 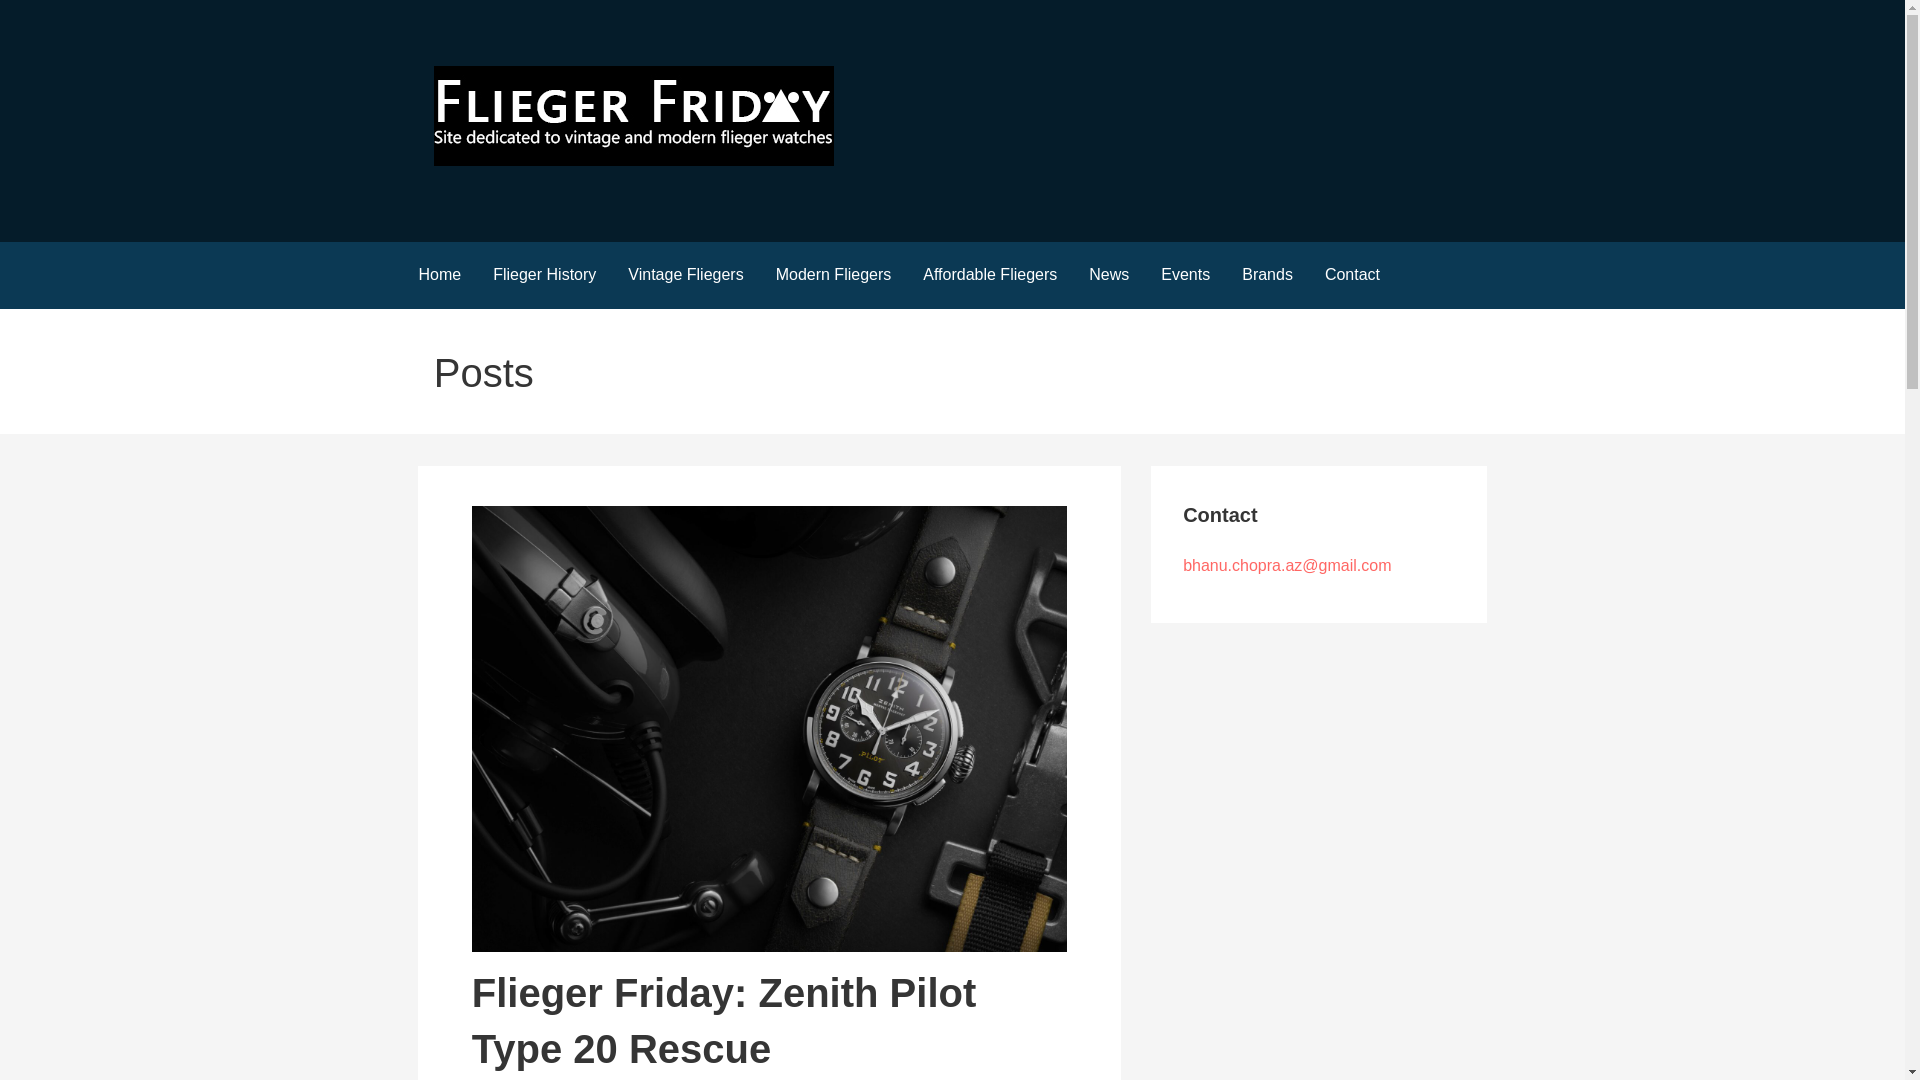 I want to click on Vintage Fliegers, so click(x=685, y=274).